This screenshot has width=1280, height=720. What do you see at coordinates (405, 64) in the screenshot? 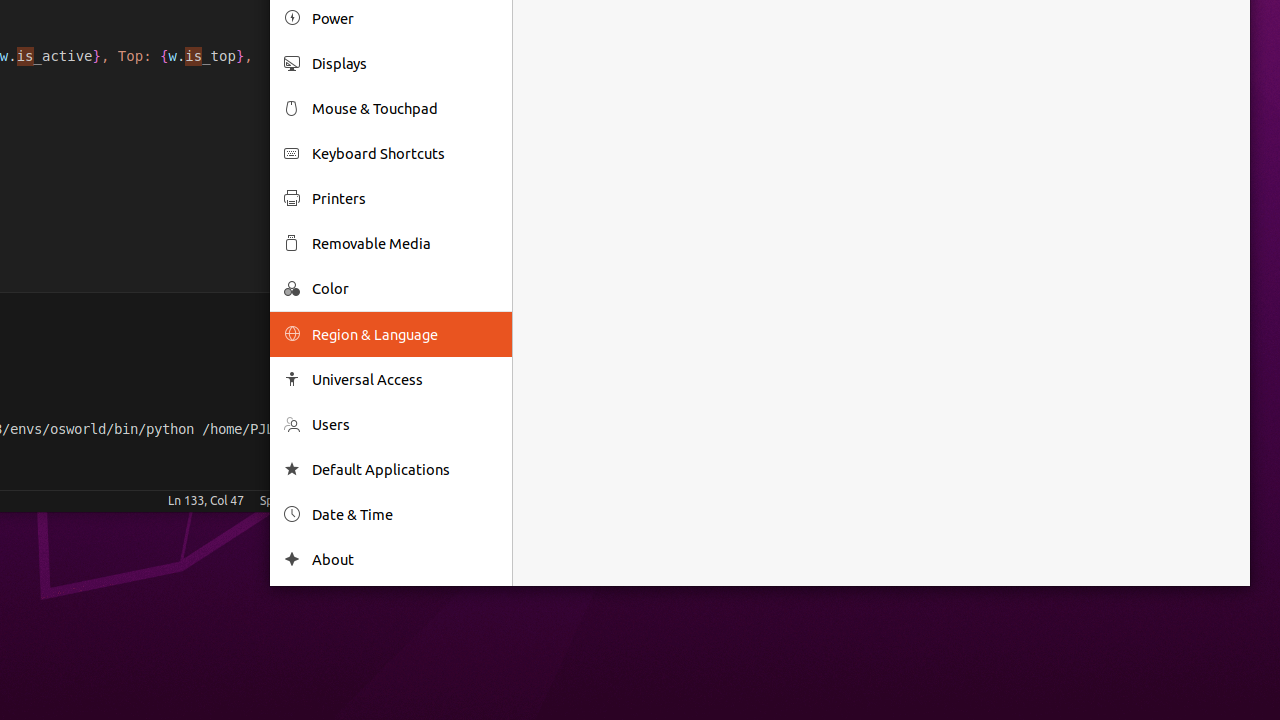
I see `Displays` at bounding box center [405, 64].